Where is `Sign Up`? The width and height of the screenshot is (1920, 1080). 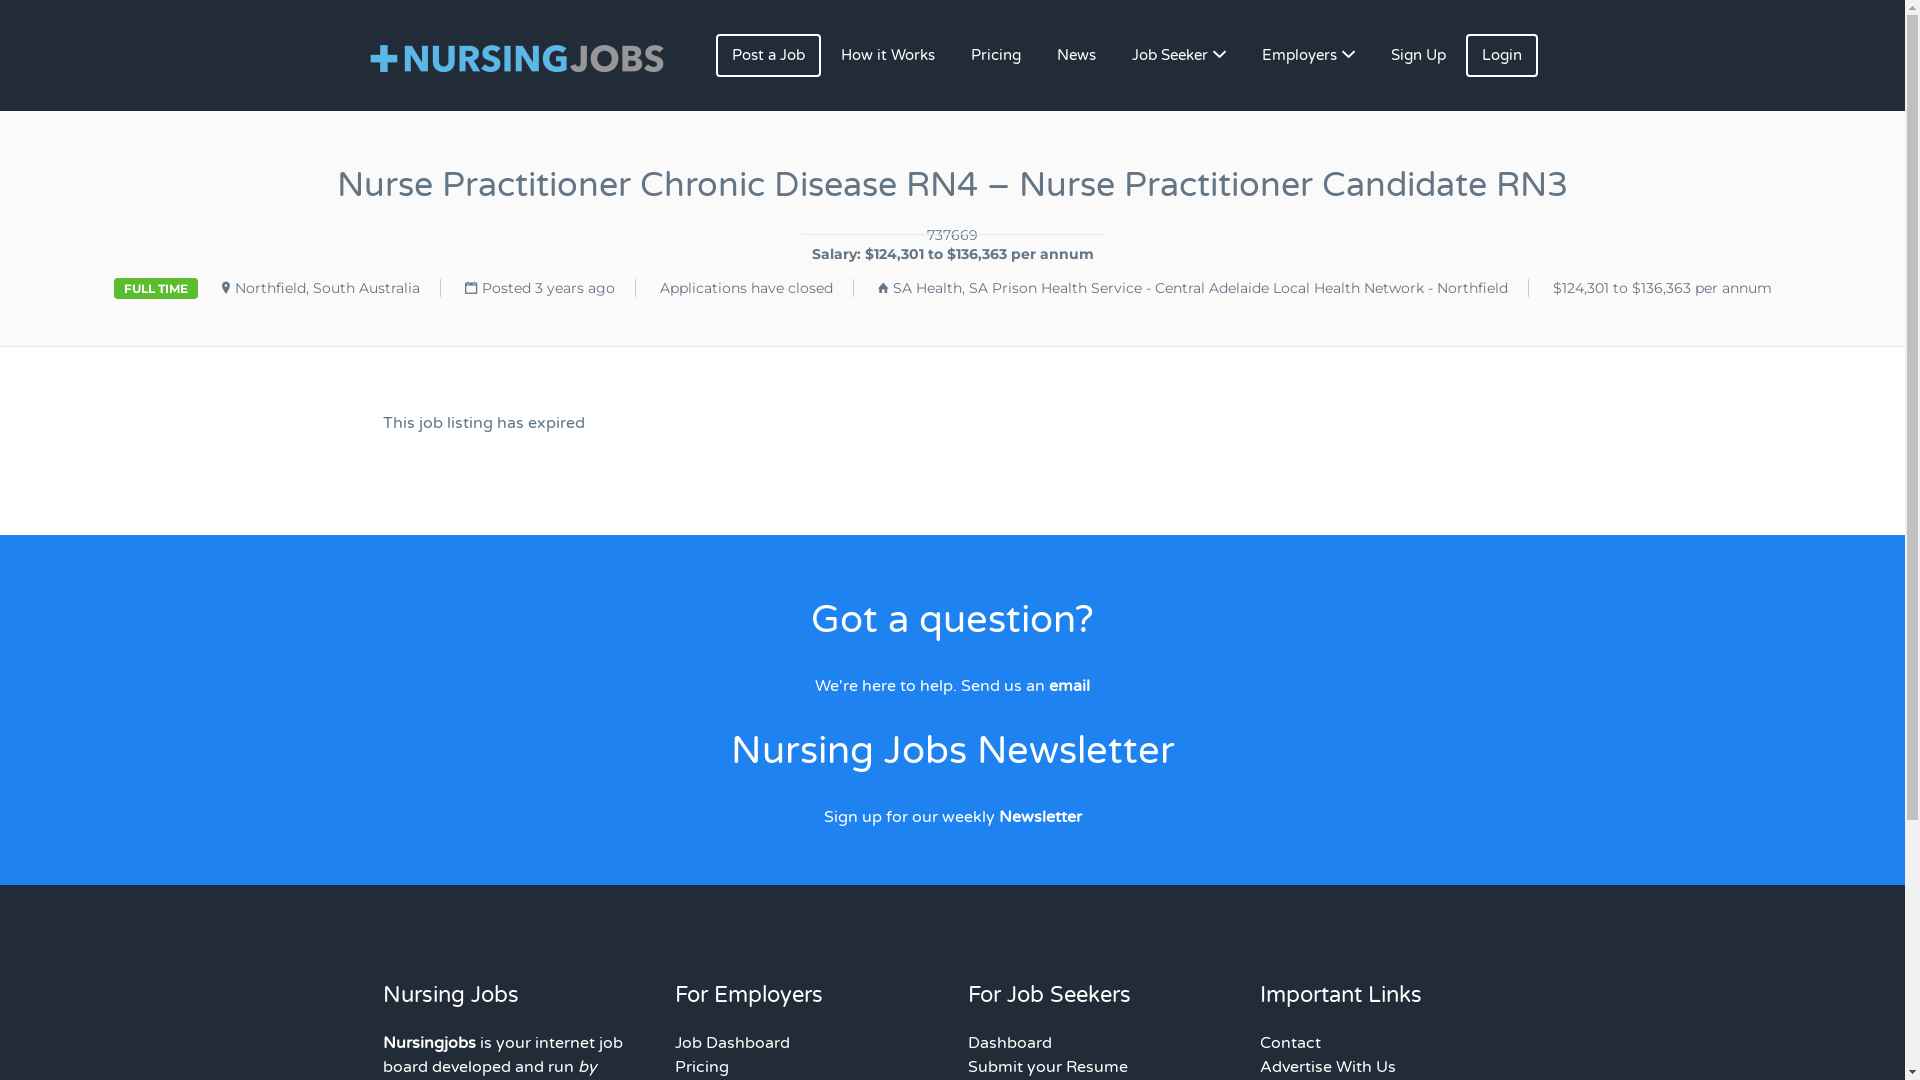
Sign Up is located at coordinates (1418, 56).